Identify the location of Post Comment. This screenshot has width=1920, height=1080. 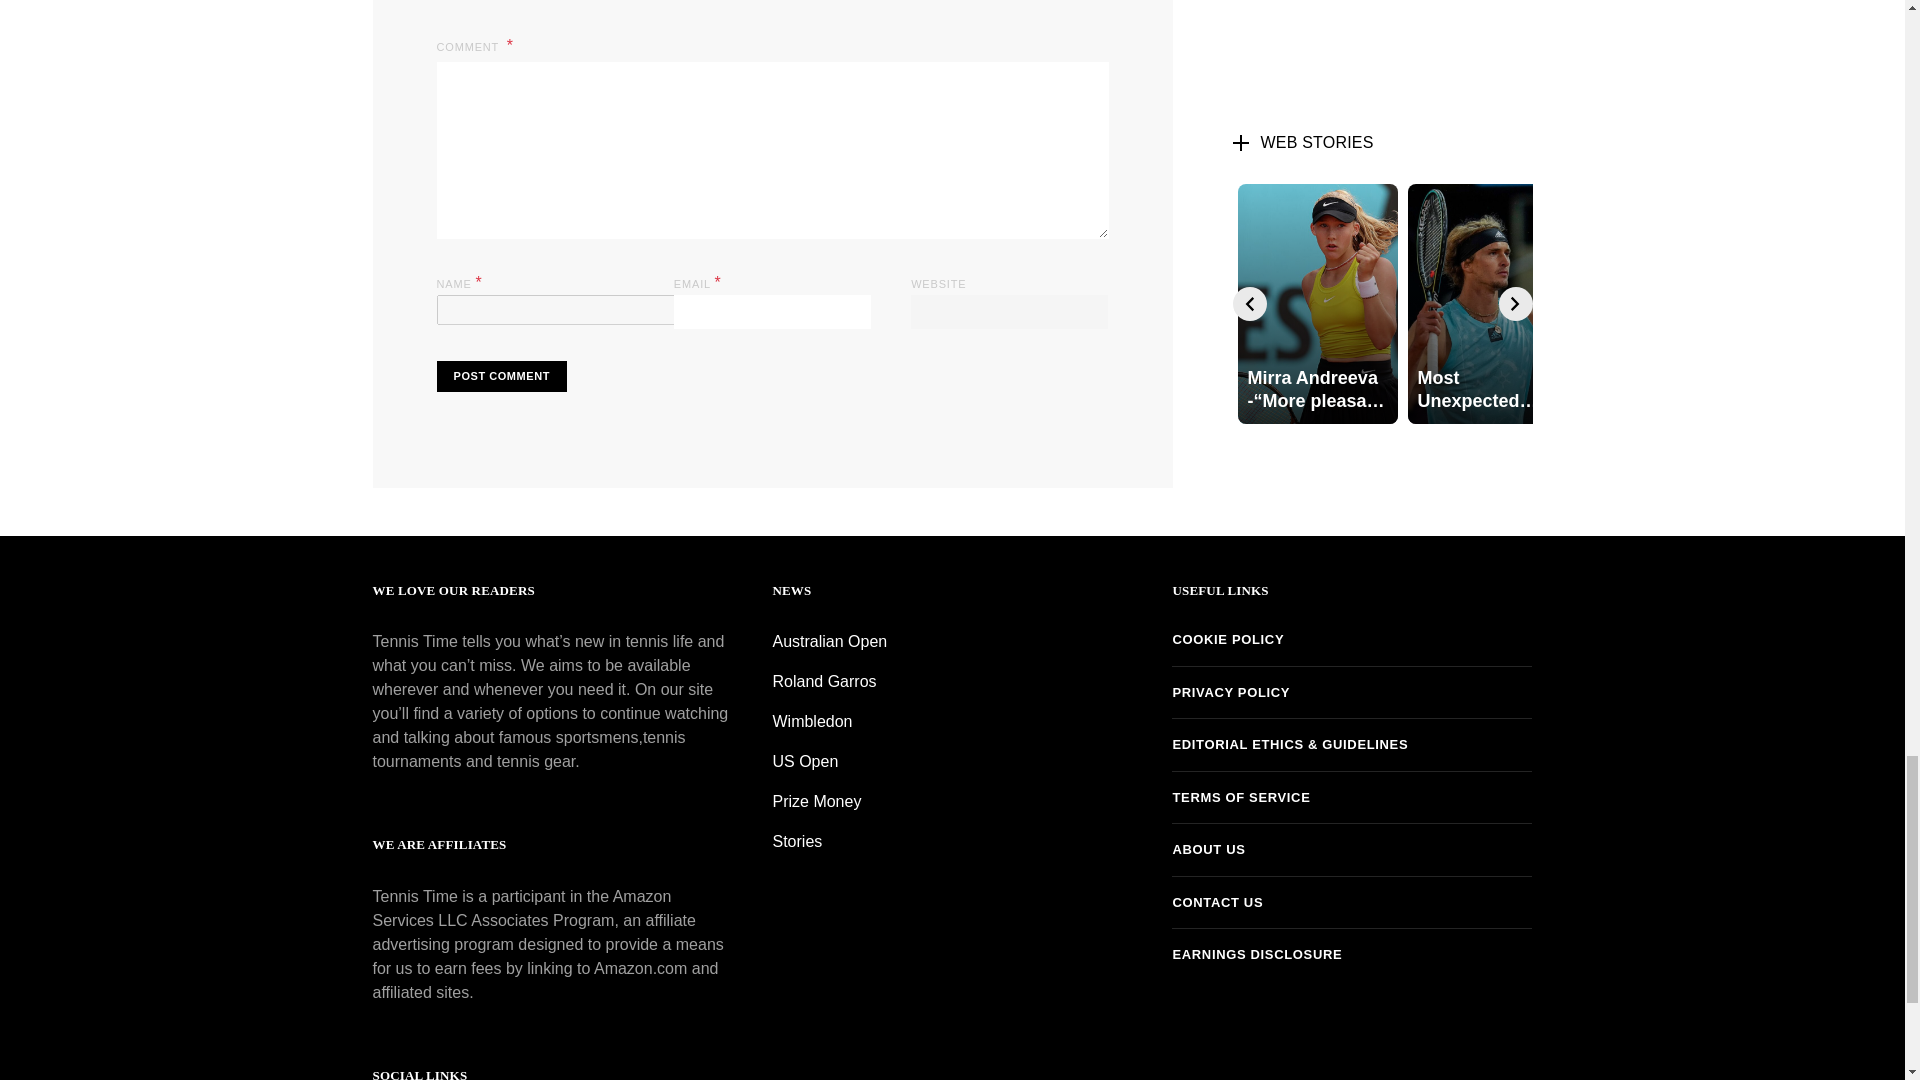
(500, 376).